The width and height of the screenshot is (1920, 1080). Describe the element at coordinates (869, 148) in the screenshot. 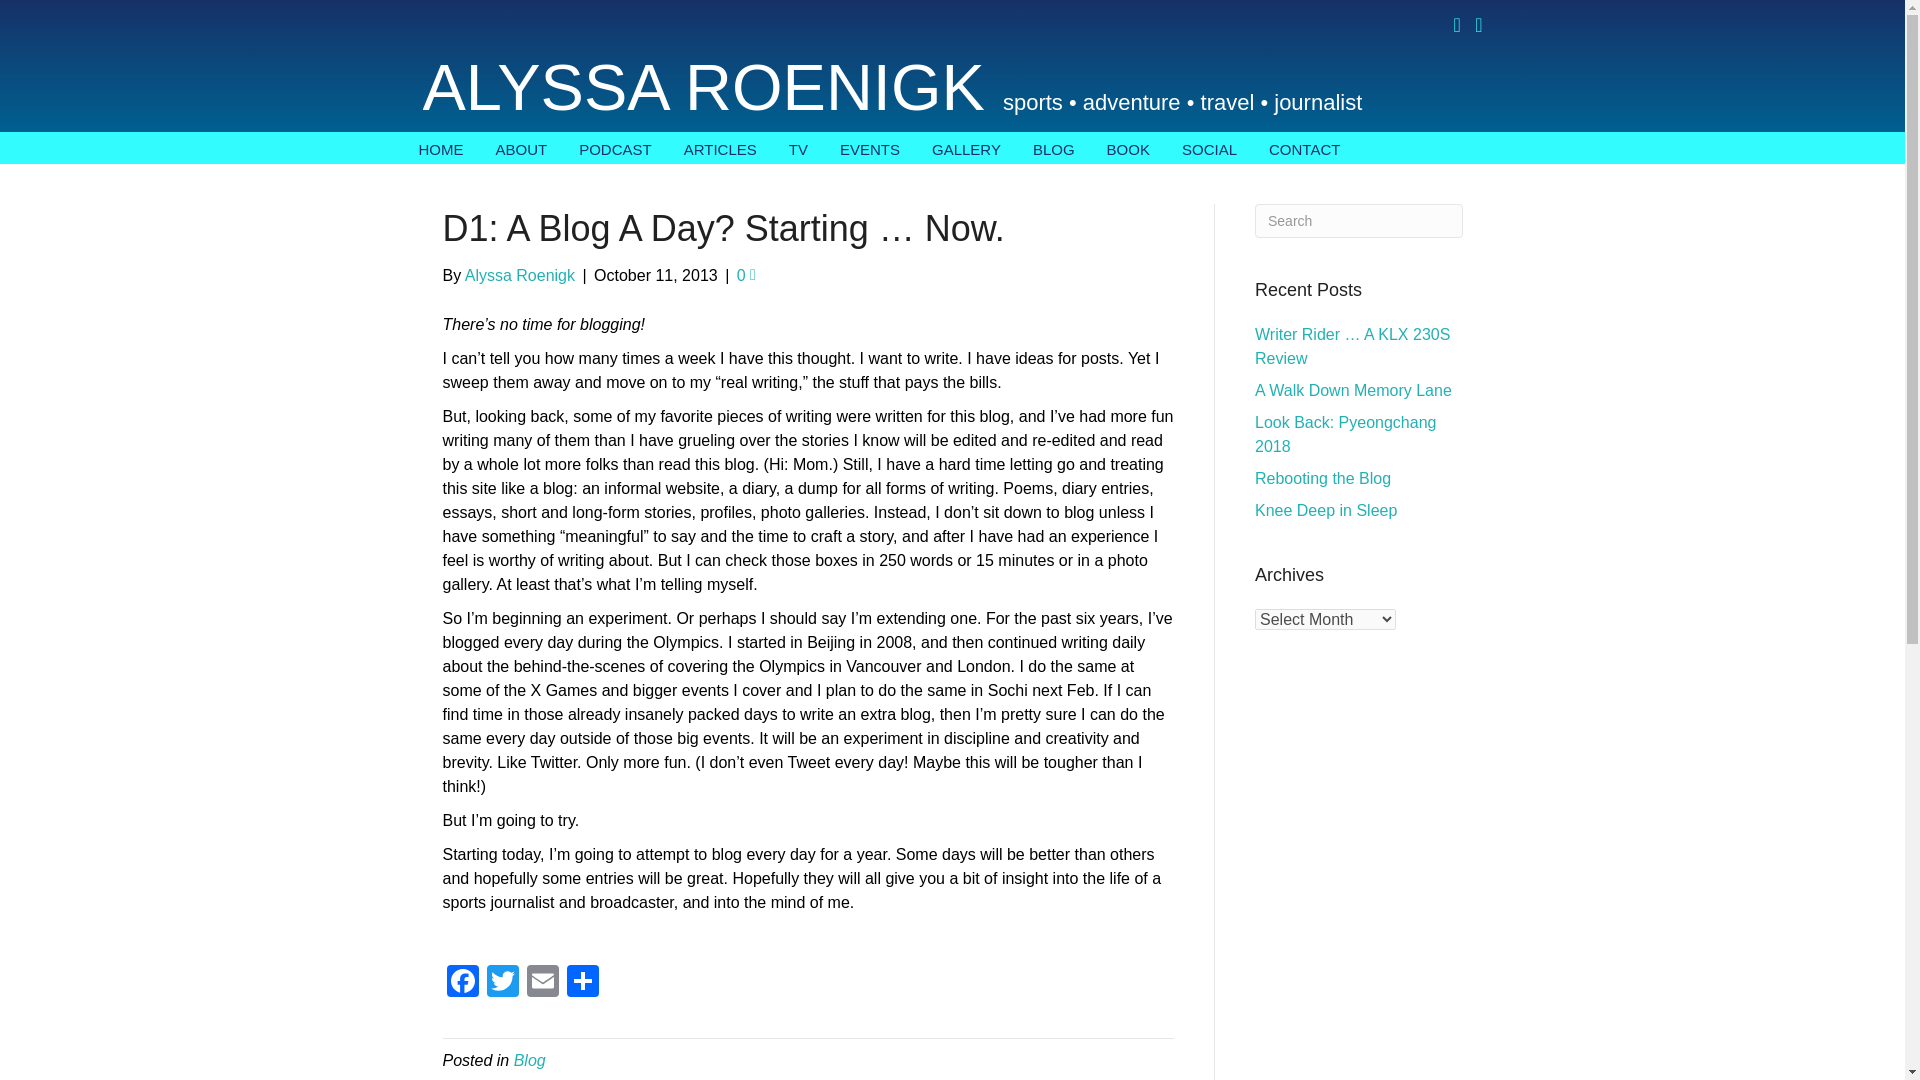

I see `EVENTS` at that location.